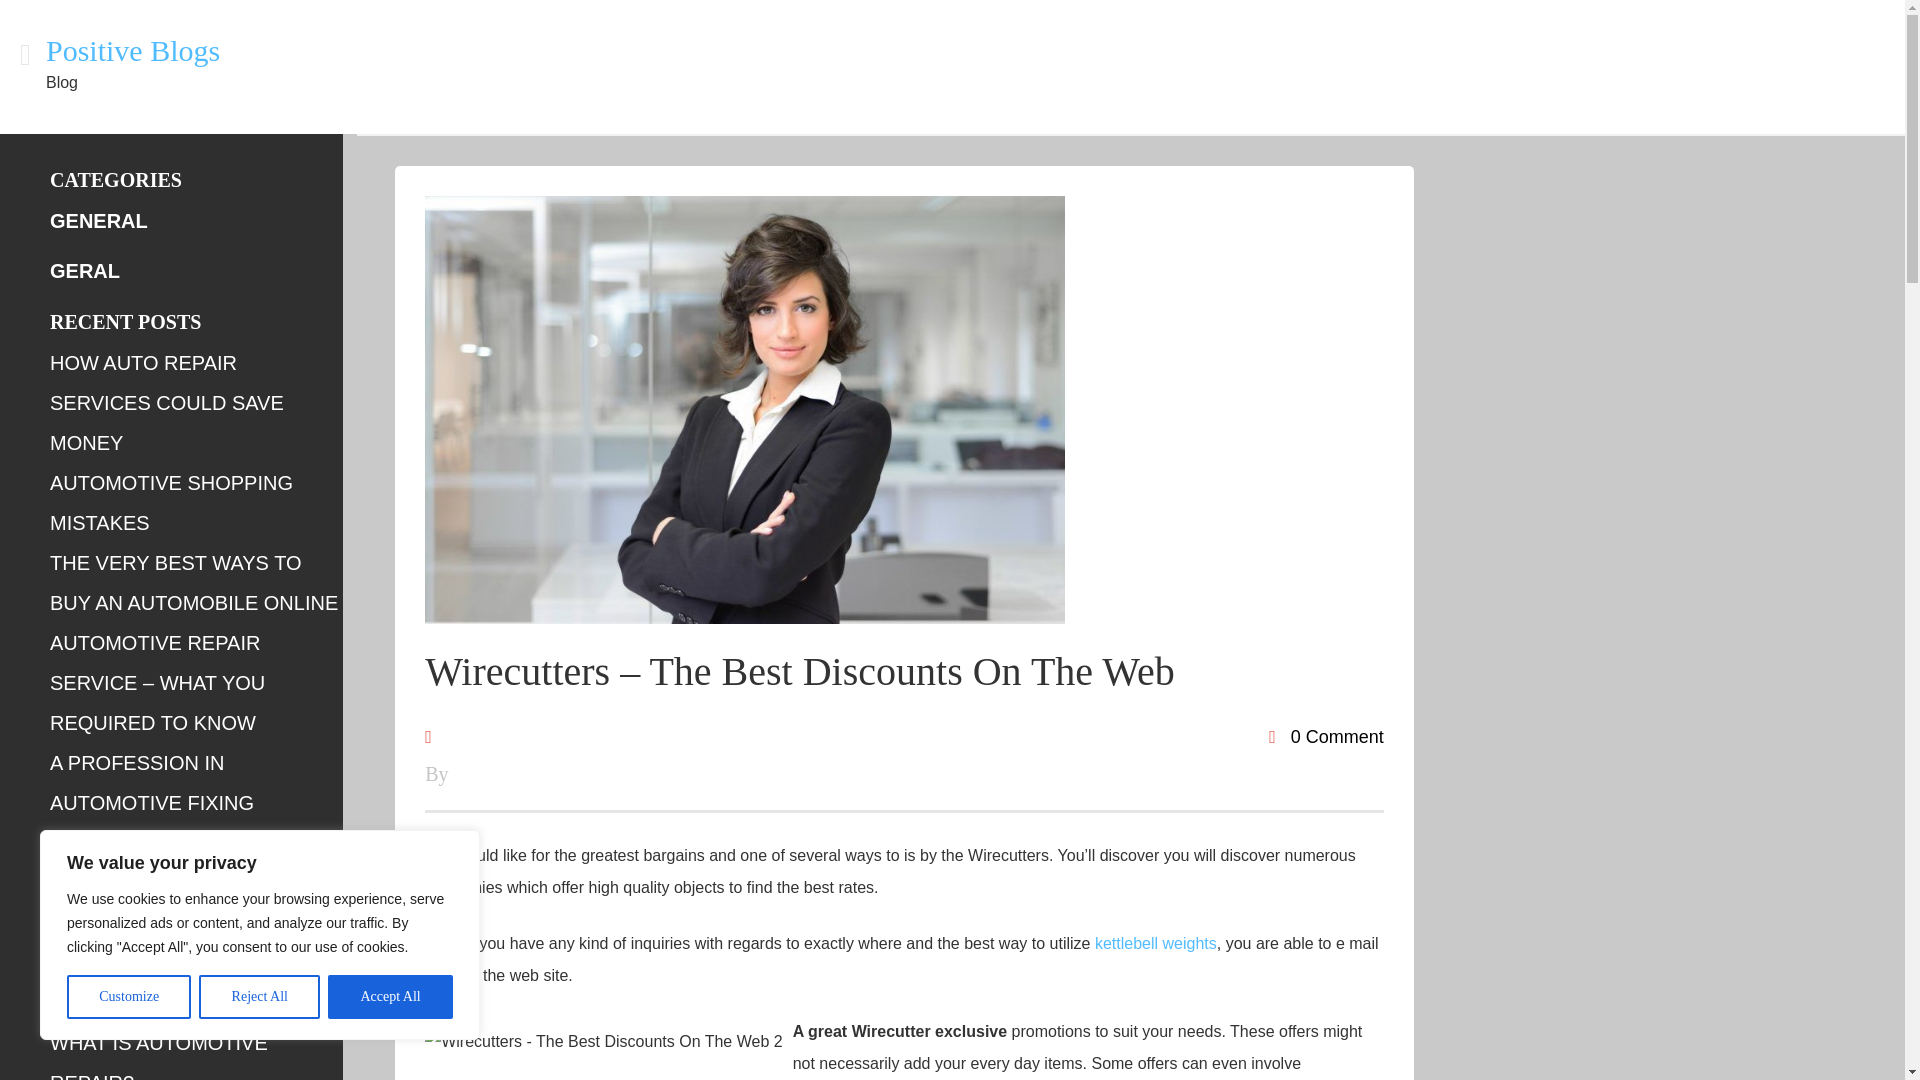 This screenshot has width=1920, height=1080. Describe the element at coordinates (98, 220) in the screenshot. I see `GENERAL` at that location.